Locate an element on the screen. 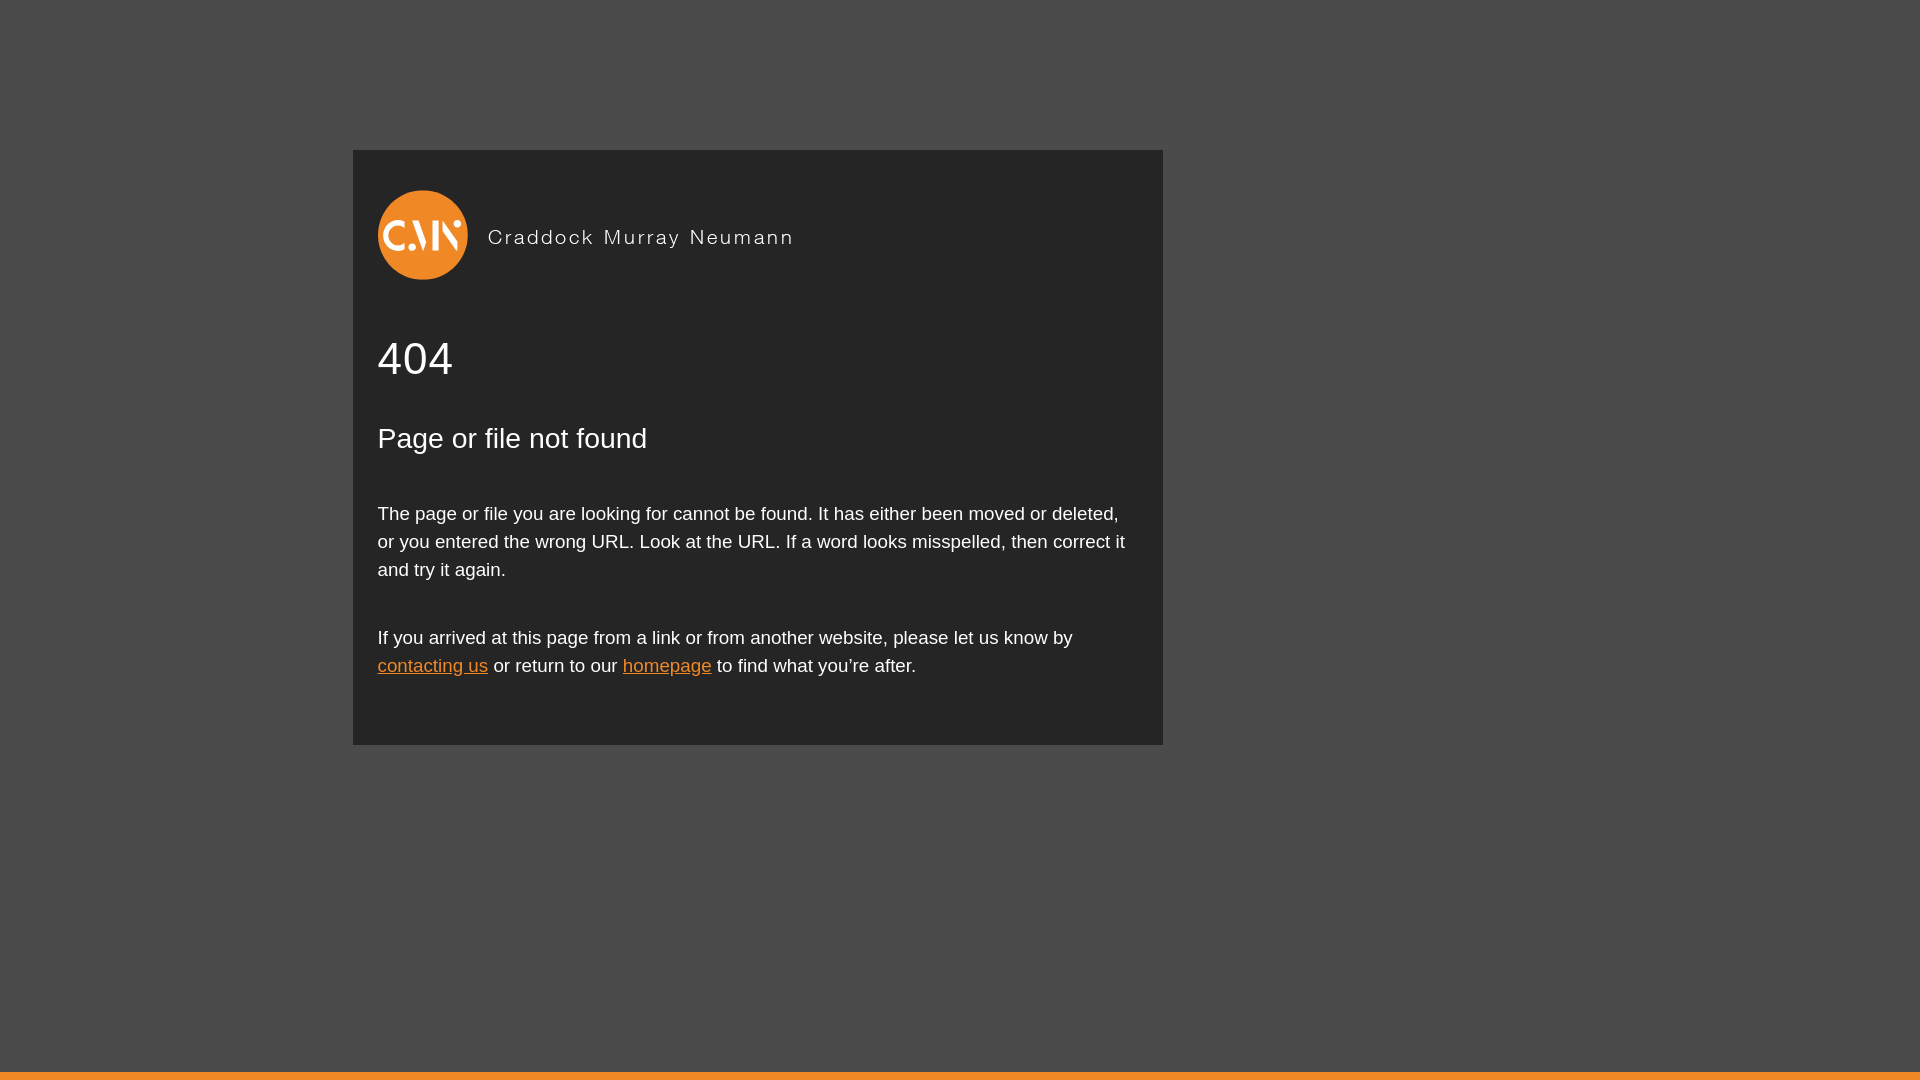 The height and width of the screenshot is (1080, 1920). Craddock Murray Neumann is located at coordinates (642, 234).